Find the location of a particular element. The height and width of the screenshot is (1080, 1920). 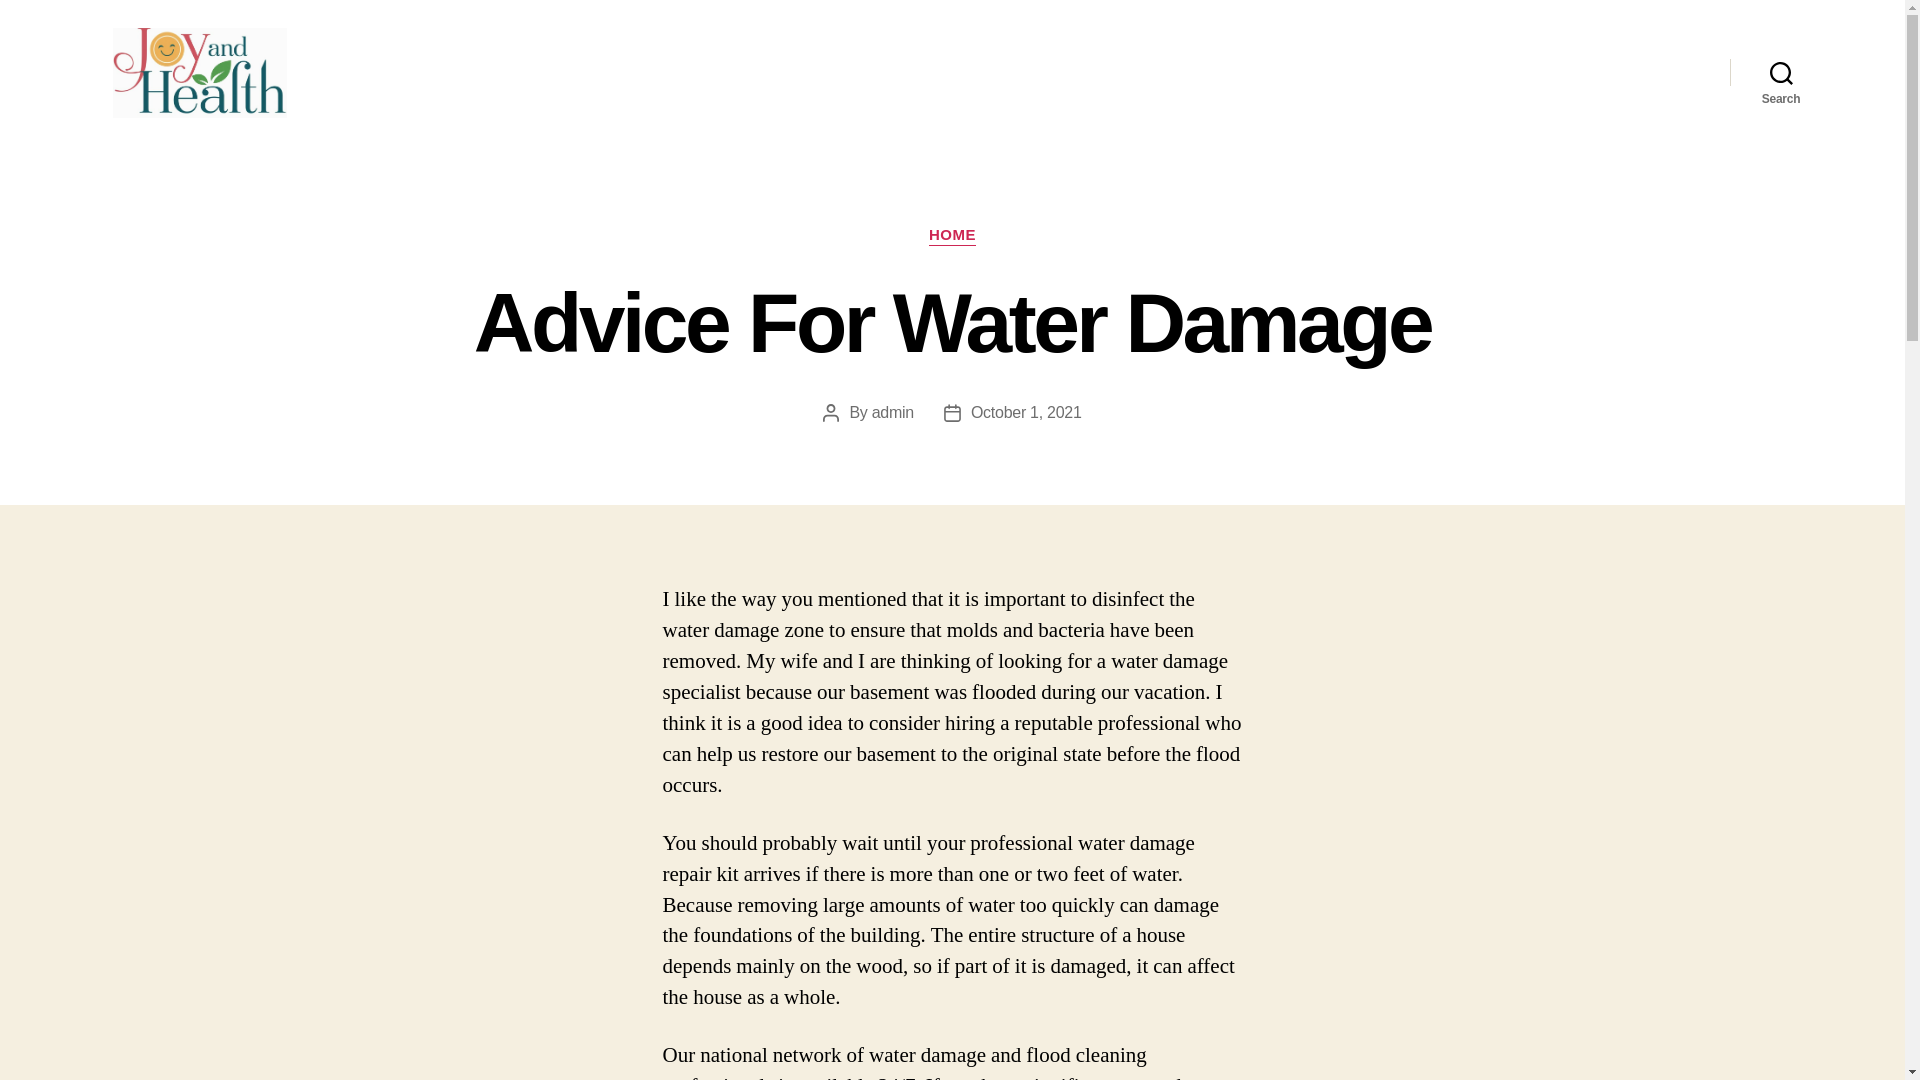

HOME is located at coordinates (952, 236).